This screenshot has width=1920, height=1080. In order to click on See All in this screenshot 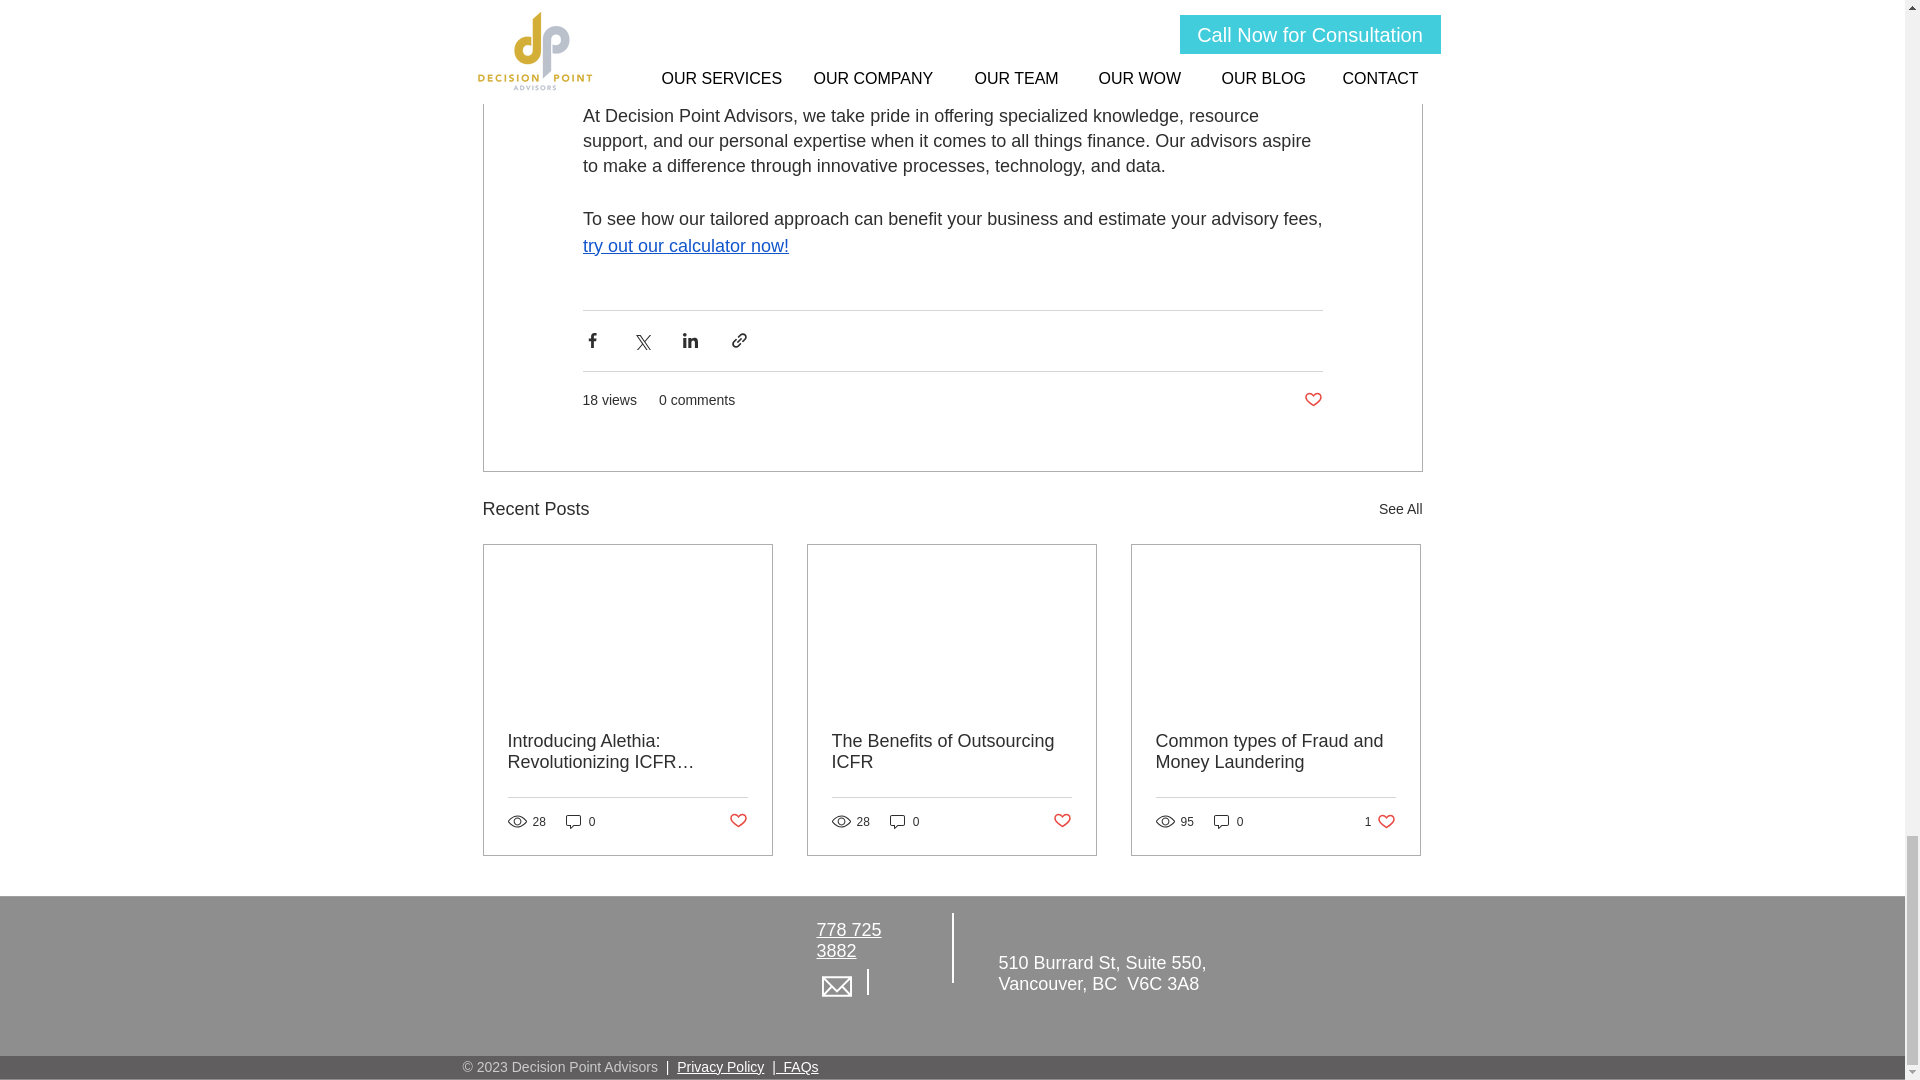, I will do `click(1400, 508)`.